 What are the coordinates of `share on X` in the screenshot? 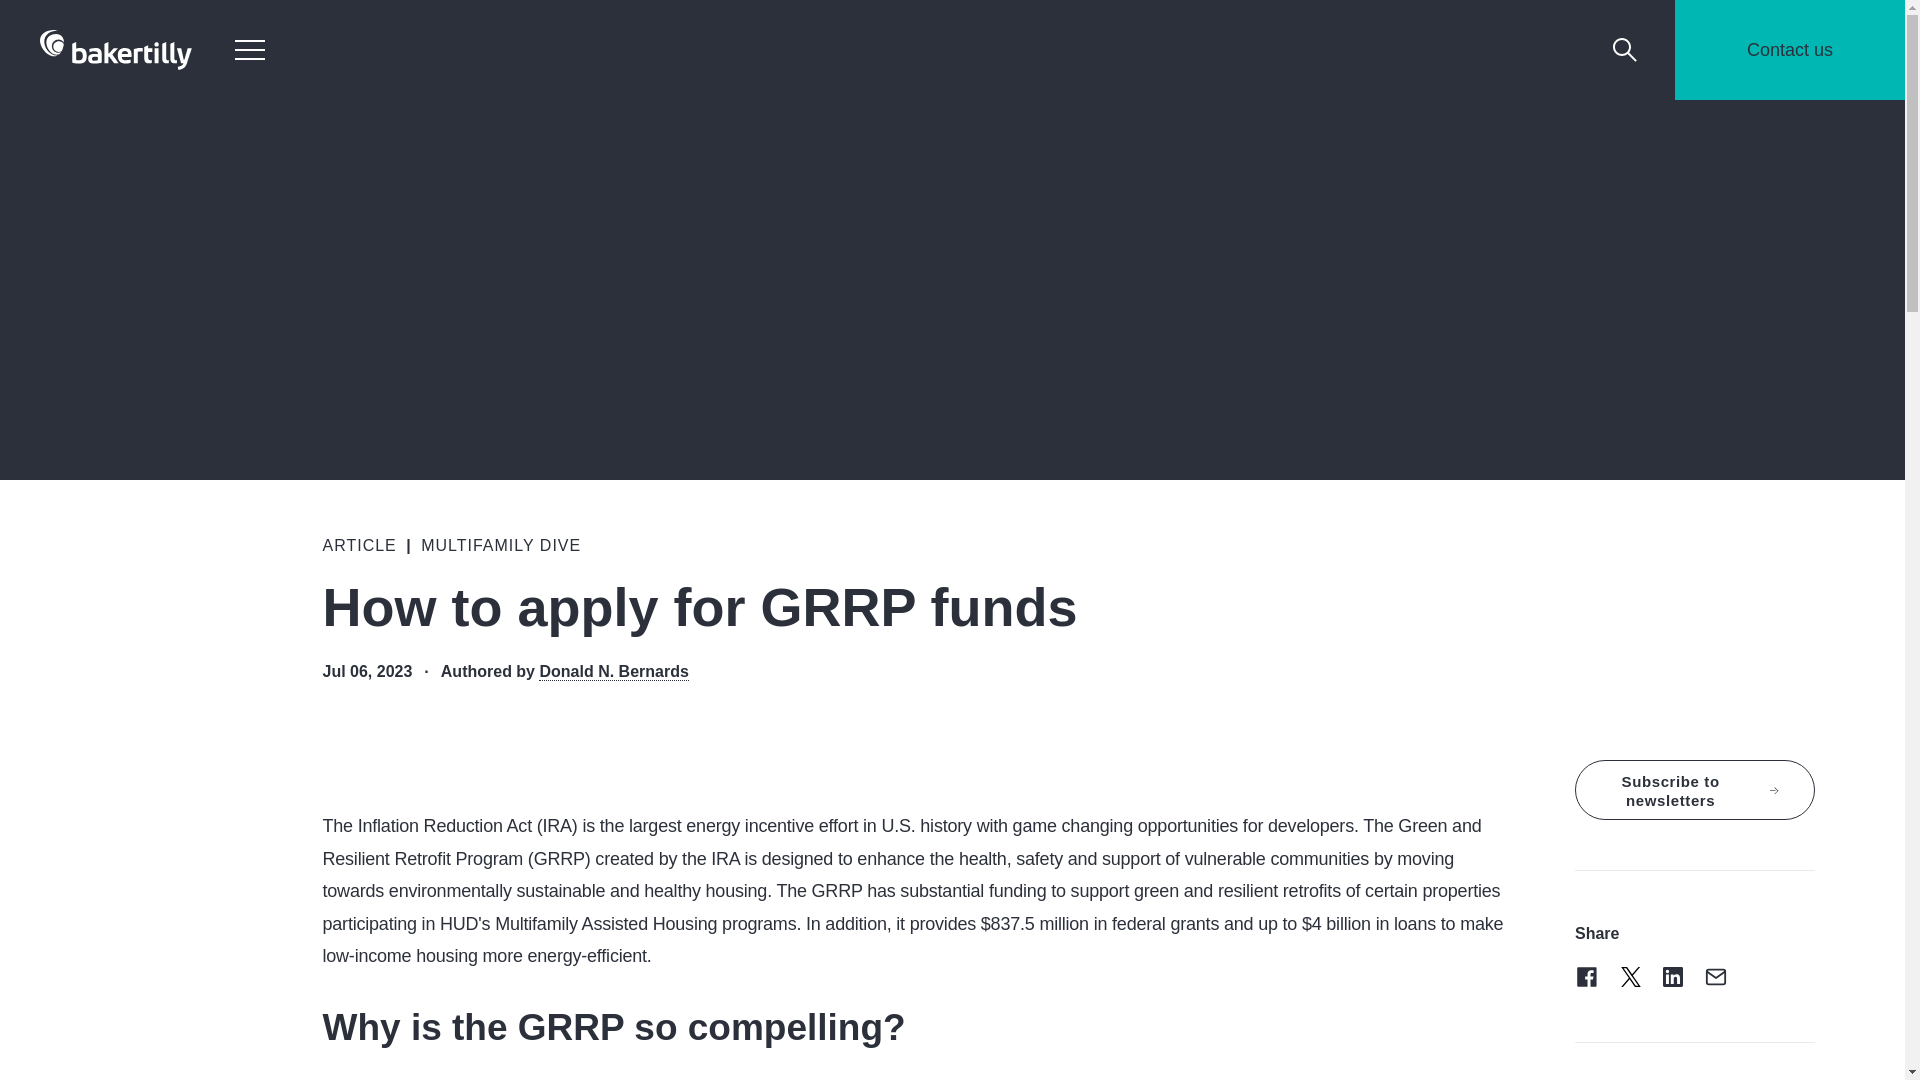 It's located at (1630, 977).